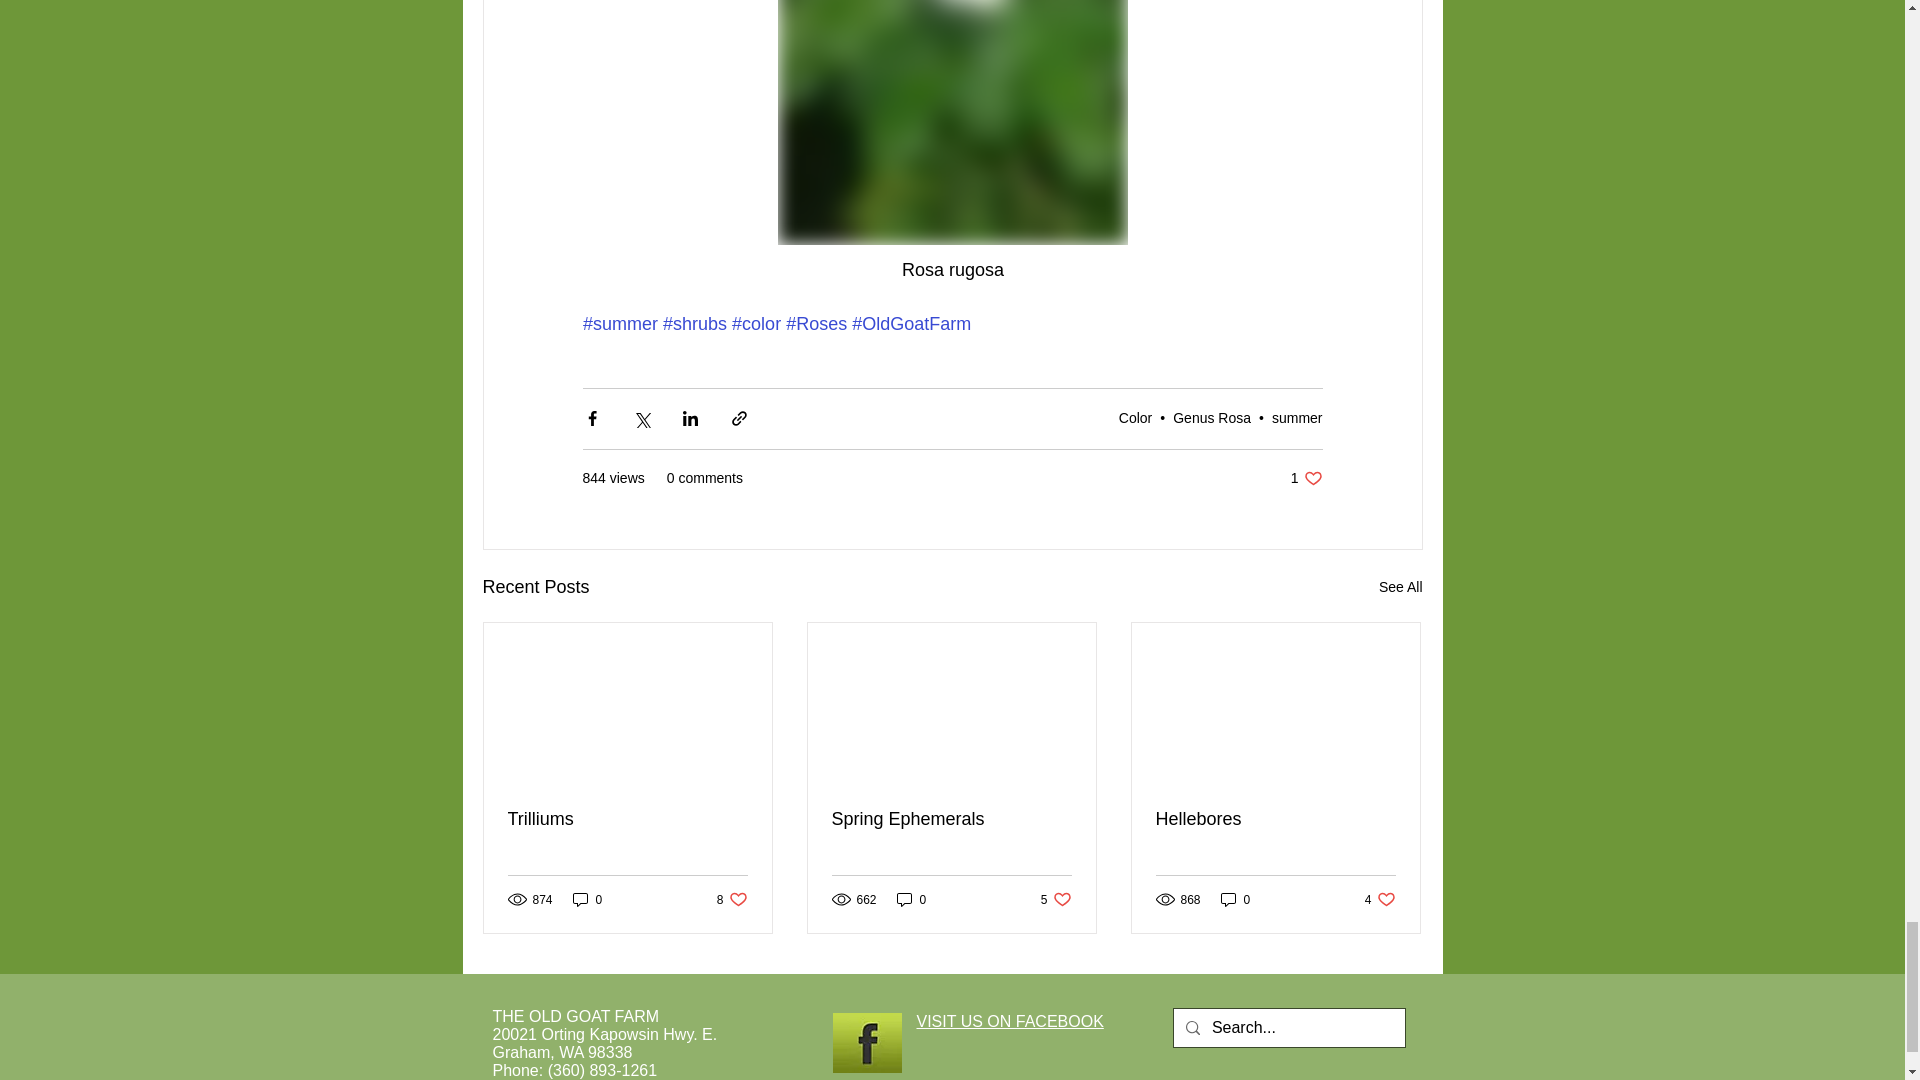 This screenshot has width=1920, height=1080. I want to click on summer, so click(587, 899).